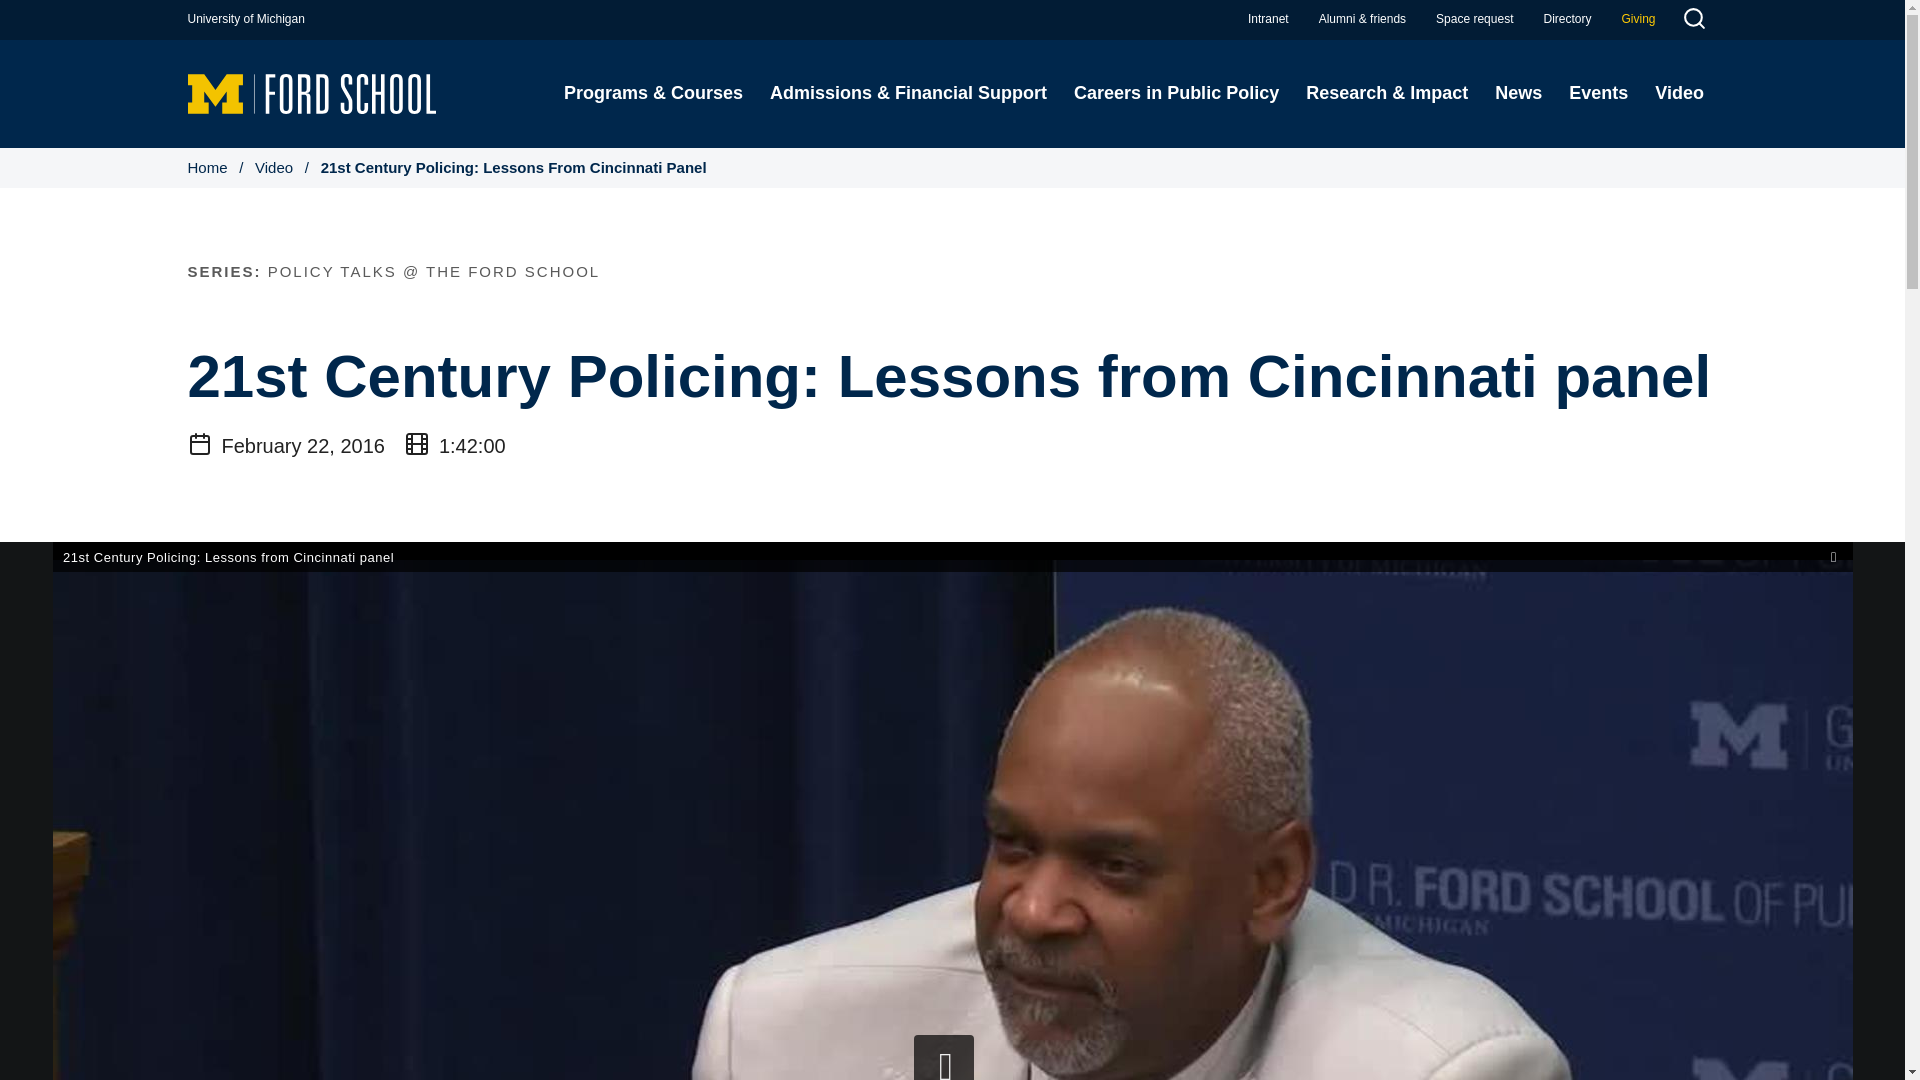 This screenshot has width=1920, height=1080. What do you see at coordinates (1638, 19) in the screenshot?
I see `Give to the Ford School` at bounding box center [1638, 19].